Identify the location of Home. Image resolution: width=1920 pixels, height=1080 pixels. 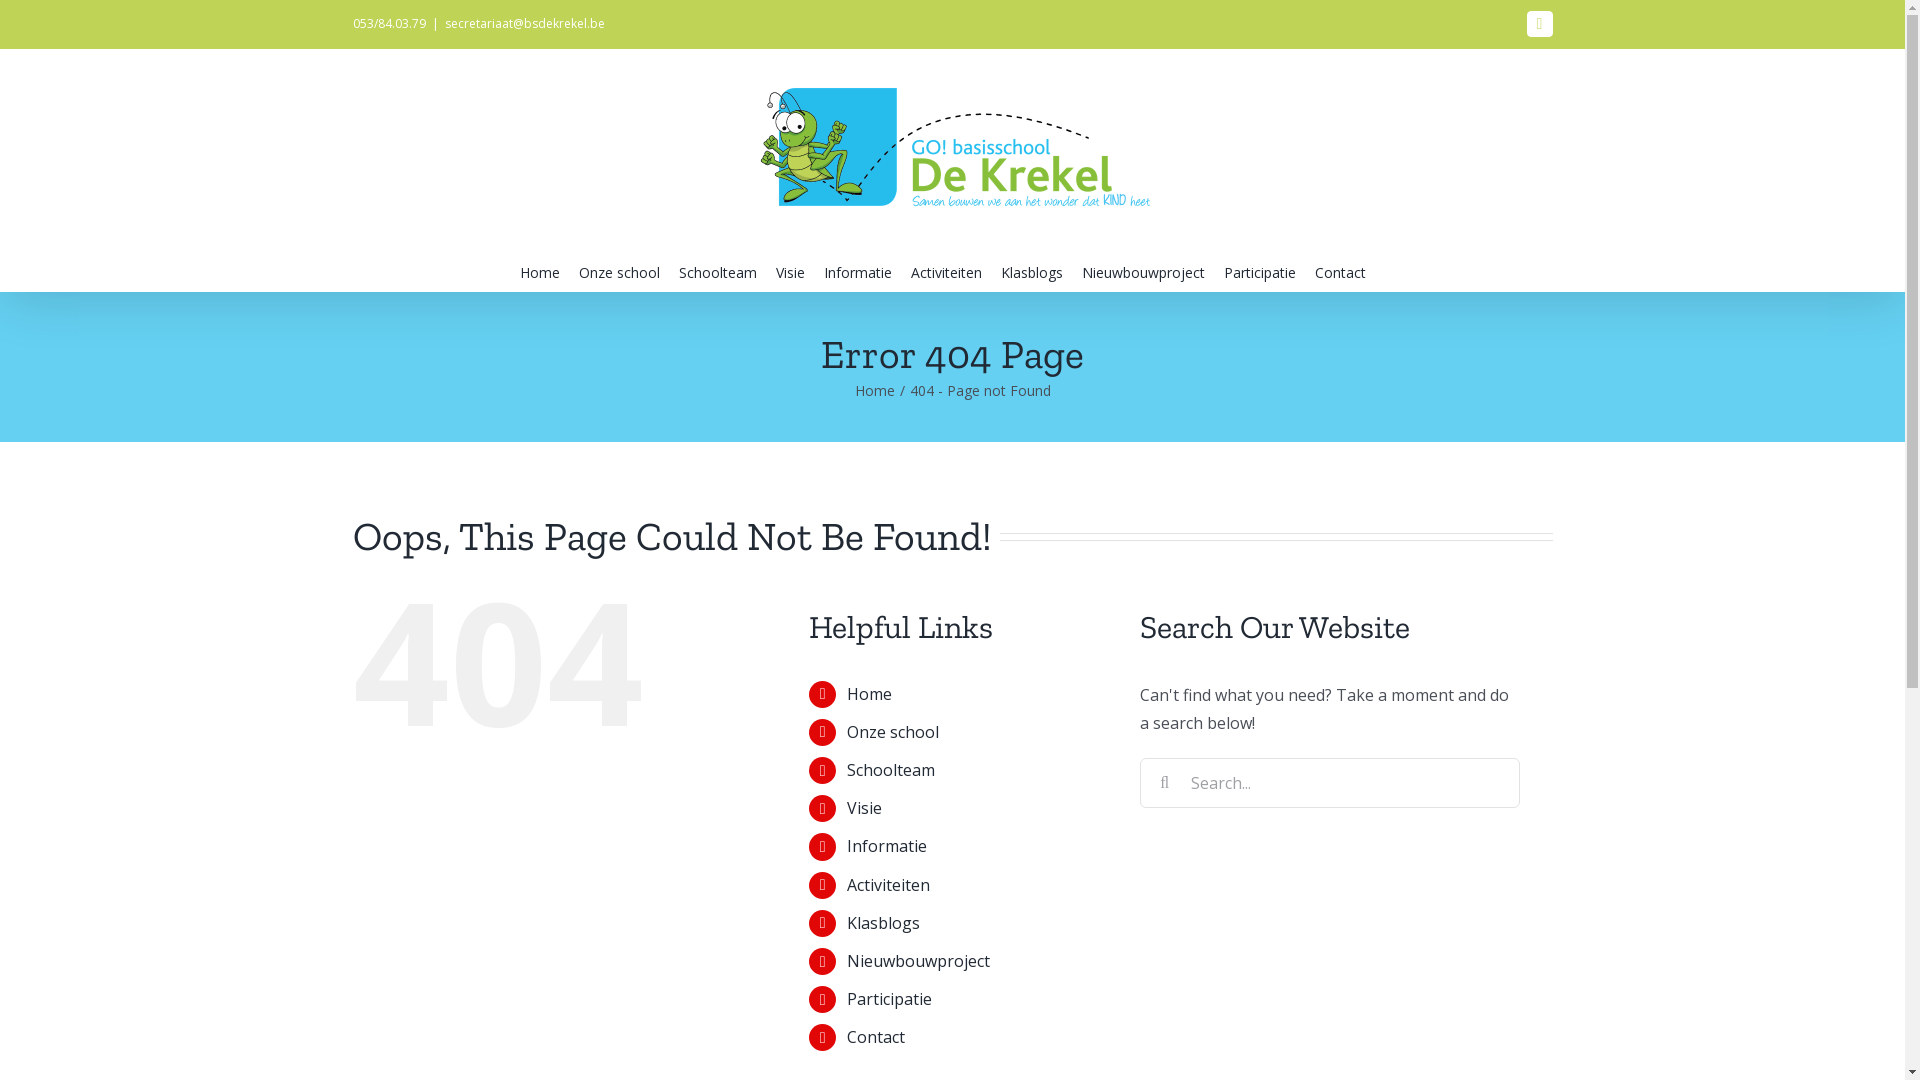
(540, 271).